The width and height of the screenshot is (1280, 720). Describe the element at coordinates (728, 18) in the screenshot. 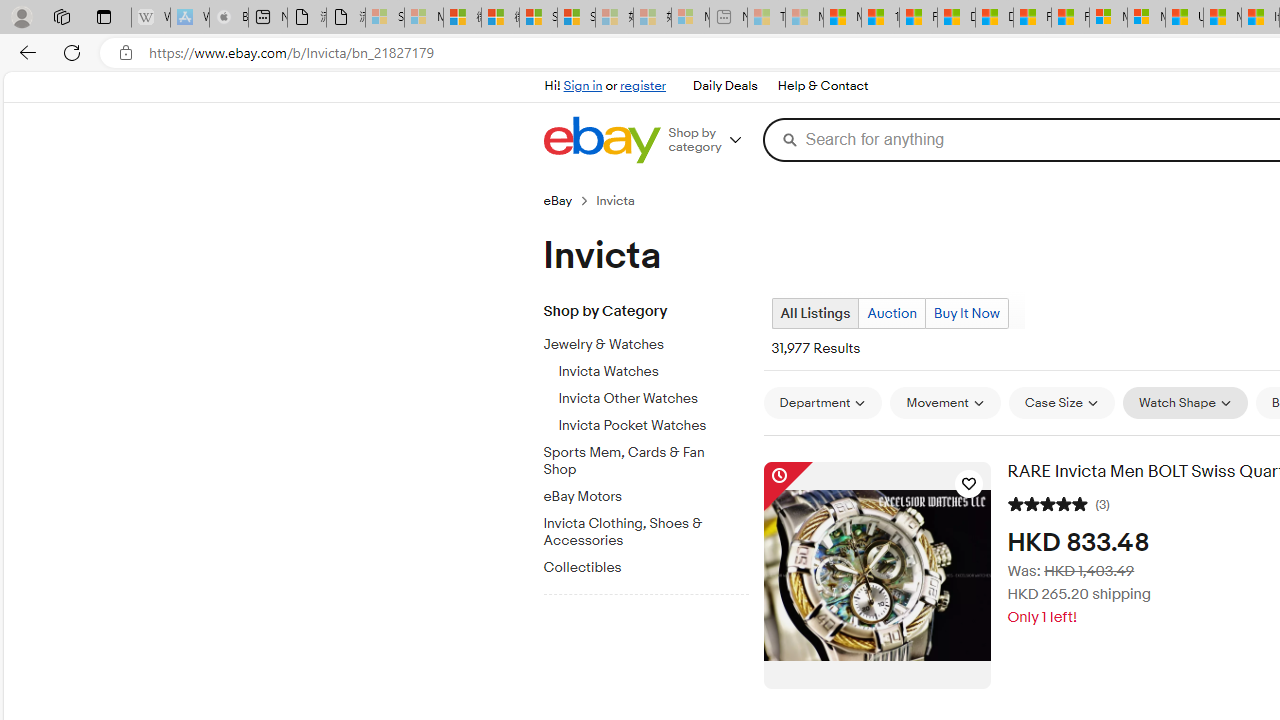

I see `New tab - Sleeping` at that location.